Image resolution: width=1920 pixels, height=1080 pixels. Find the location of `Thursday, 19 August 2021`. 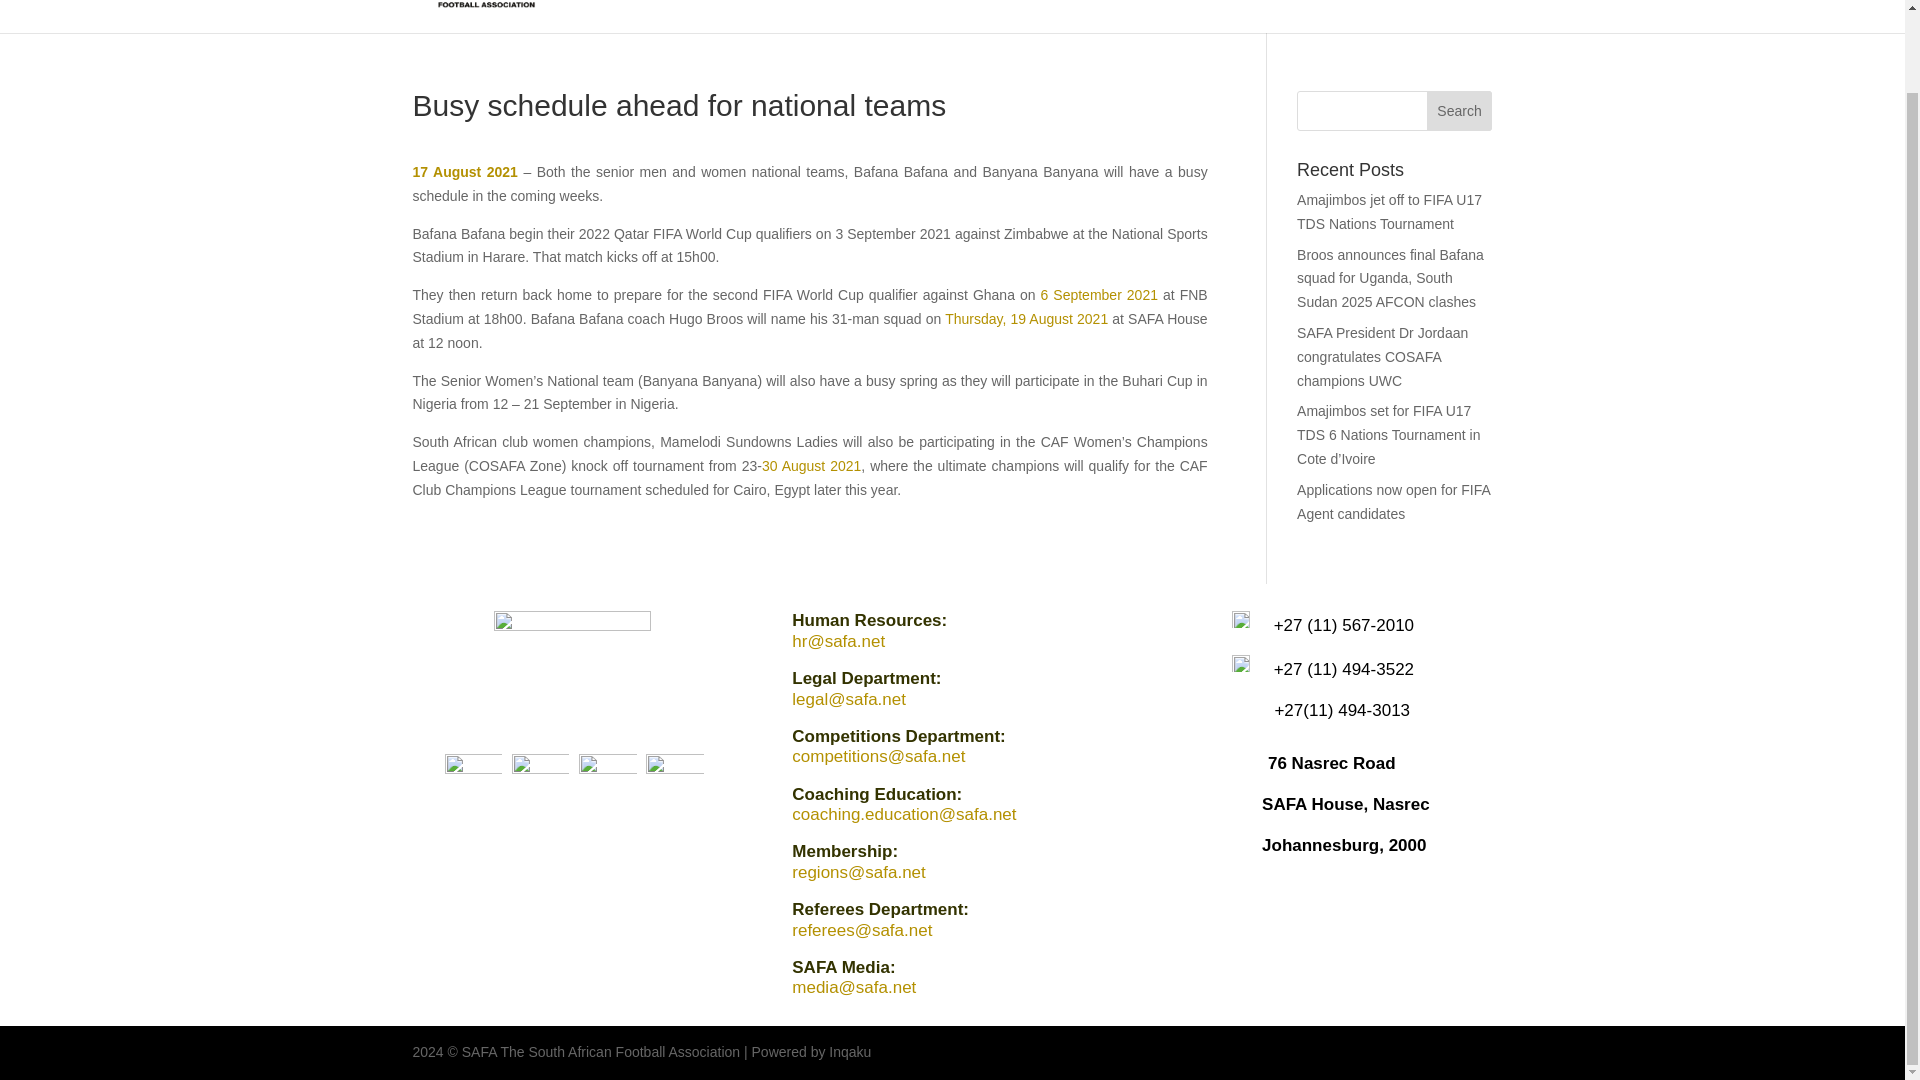

Thursday, 19 August 2021 is located at coordinates (1026, 319).